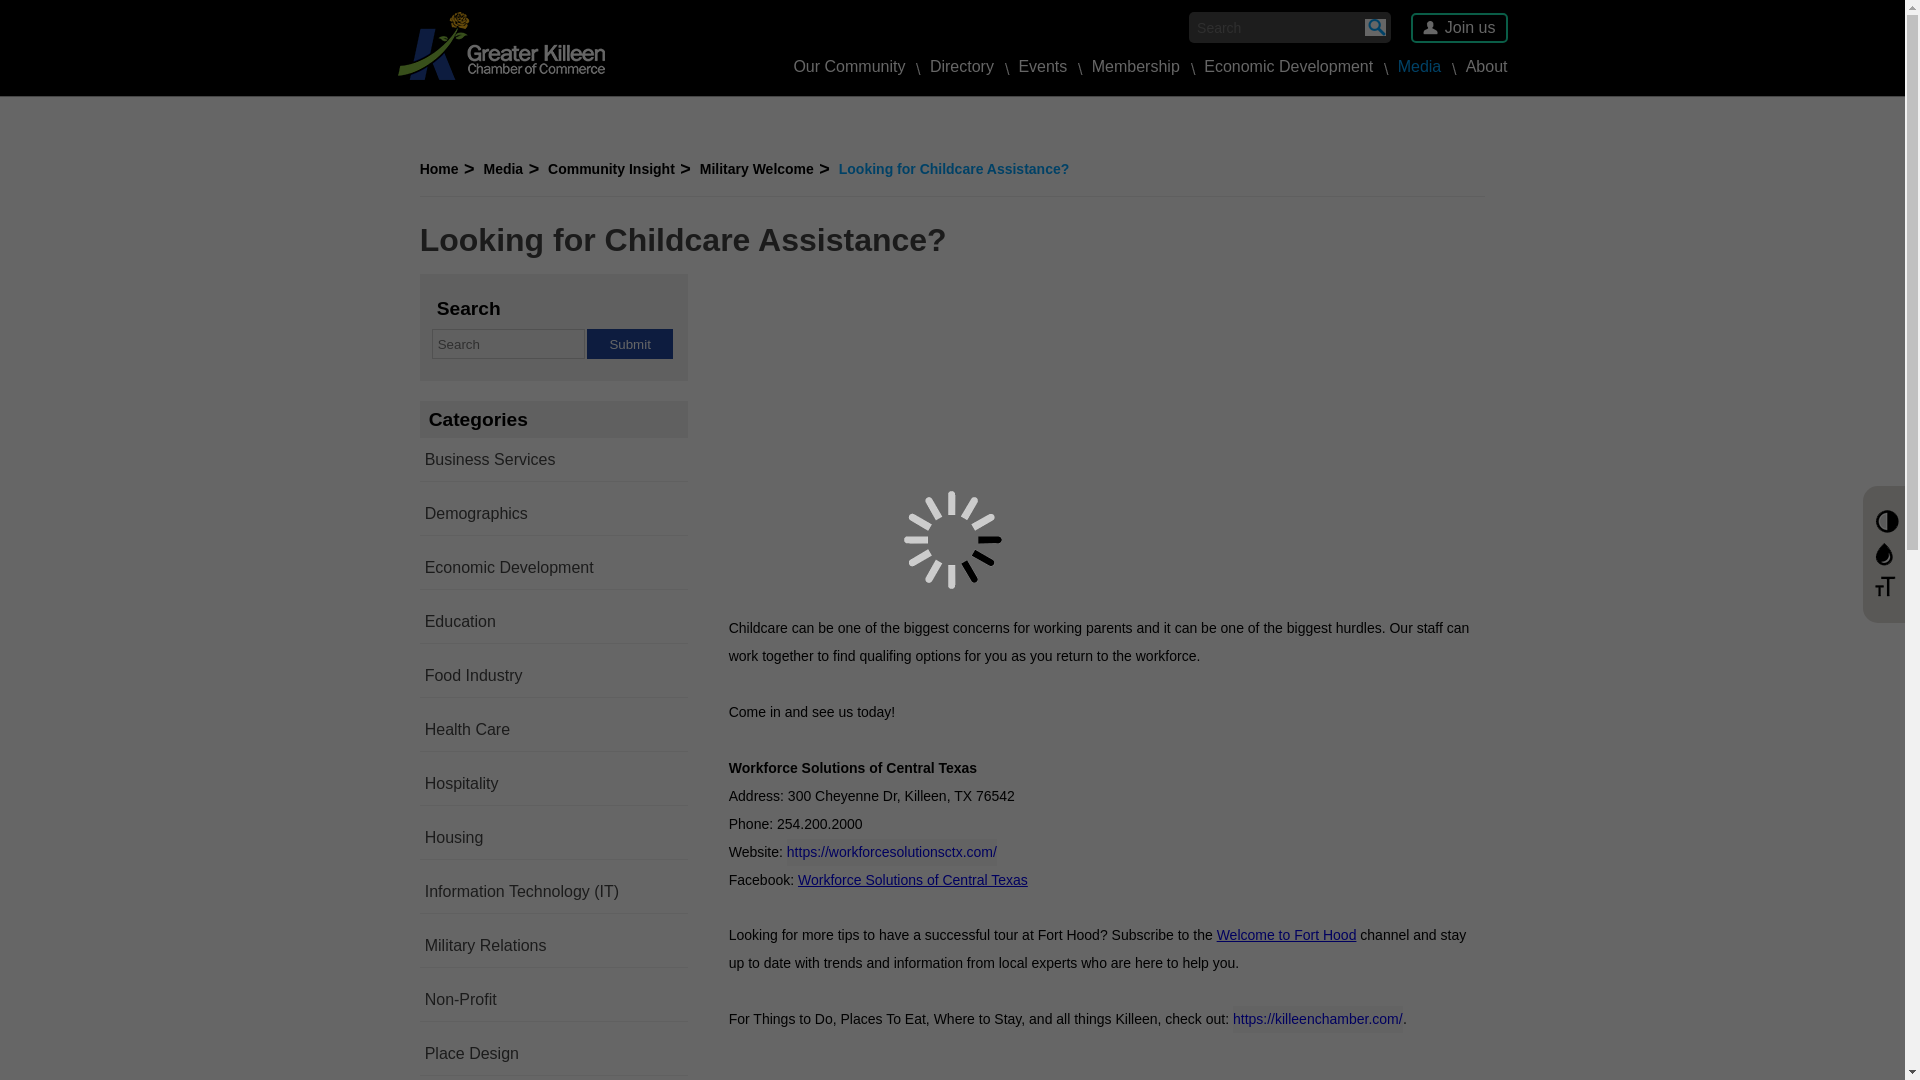  What do you see at coordinates (1886, 554) in the screenshot?
I see `Grayscale` at bounding box center [1886, 554].